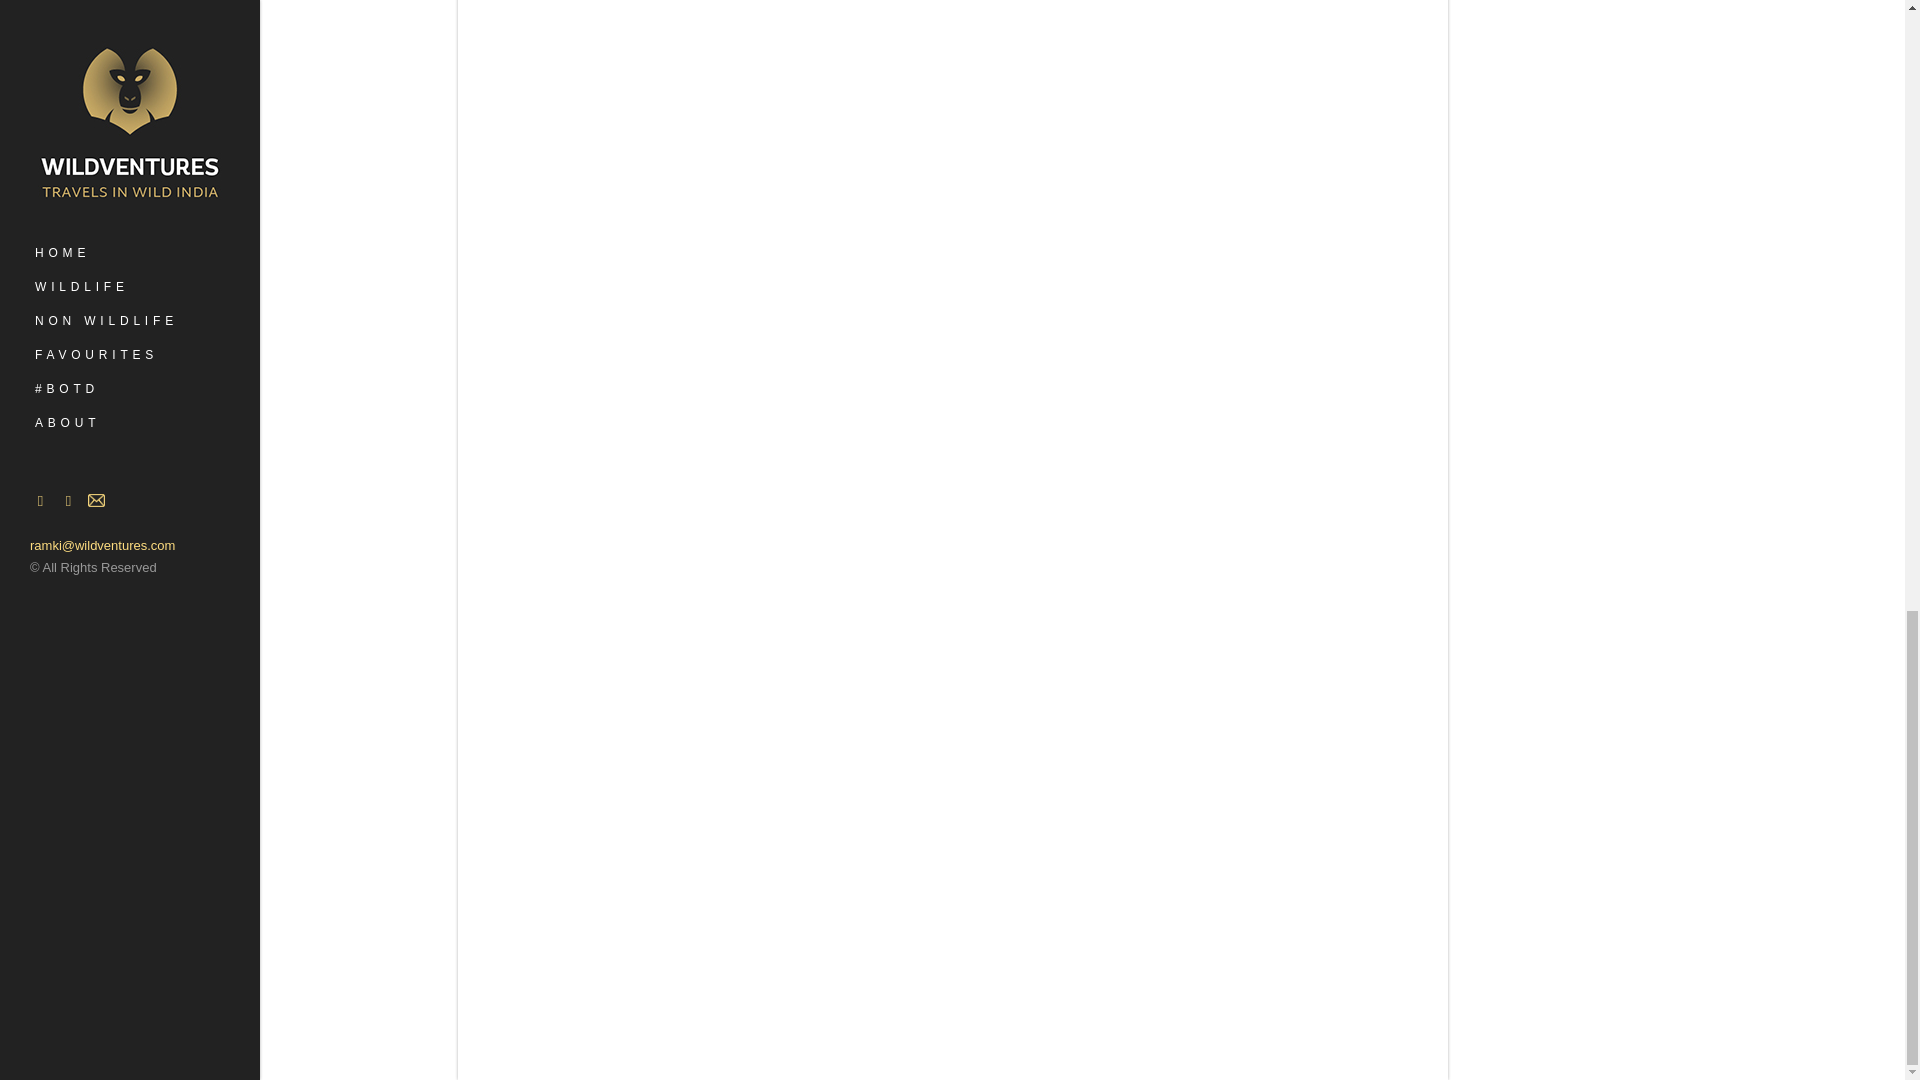  I want to click on VIEW, so click(836, 828).